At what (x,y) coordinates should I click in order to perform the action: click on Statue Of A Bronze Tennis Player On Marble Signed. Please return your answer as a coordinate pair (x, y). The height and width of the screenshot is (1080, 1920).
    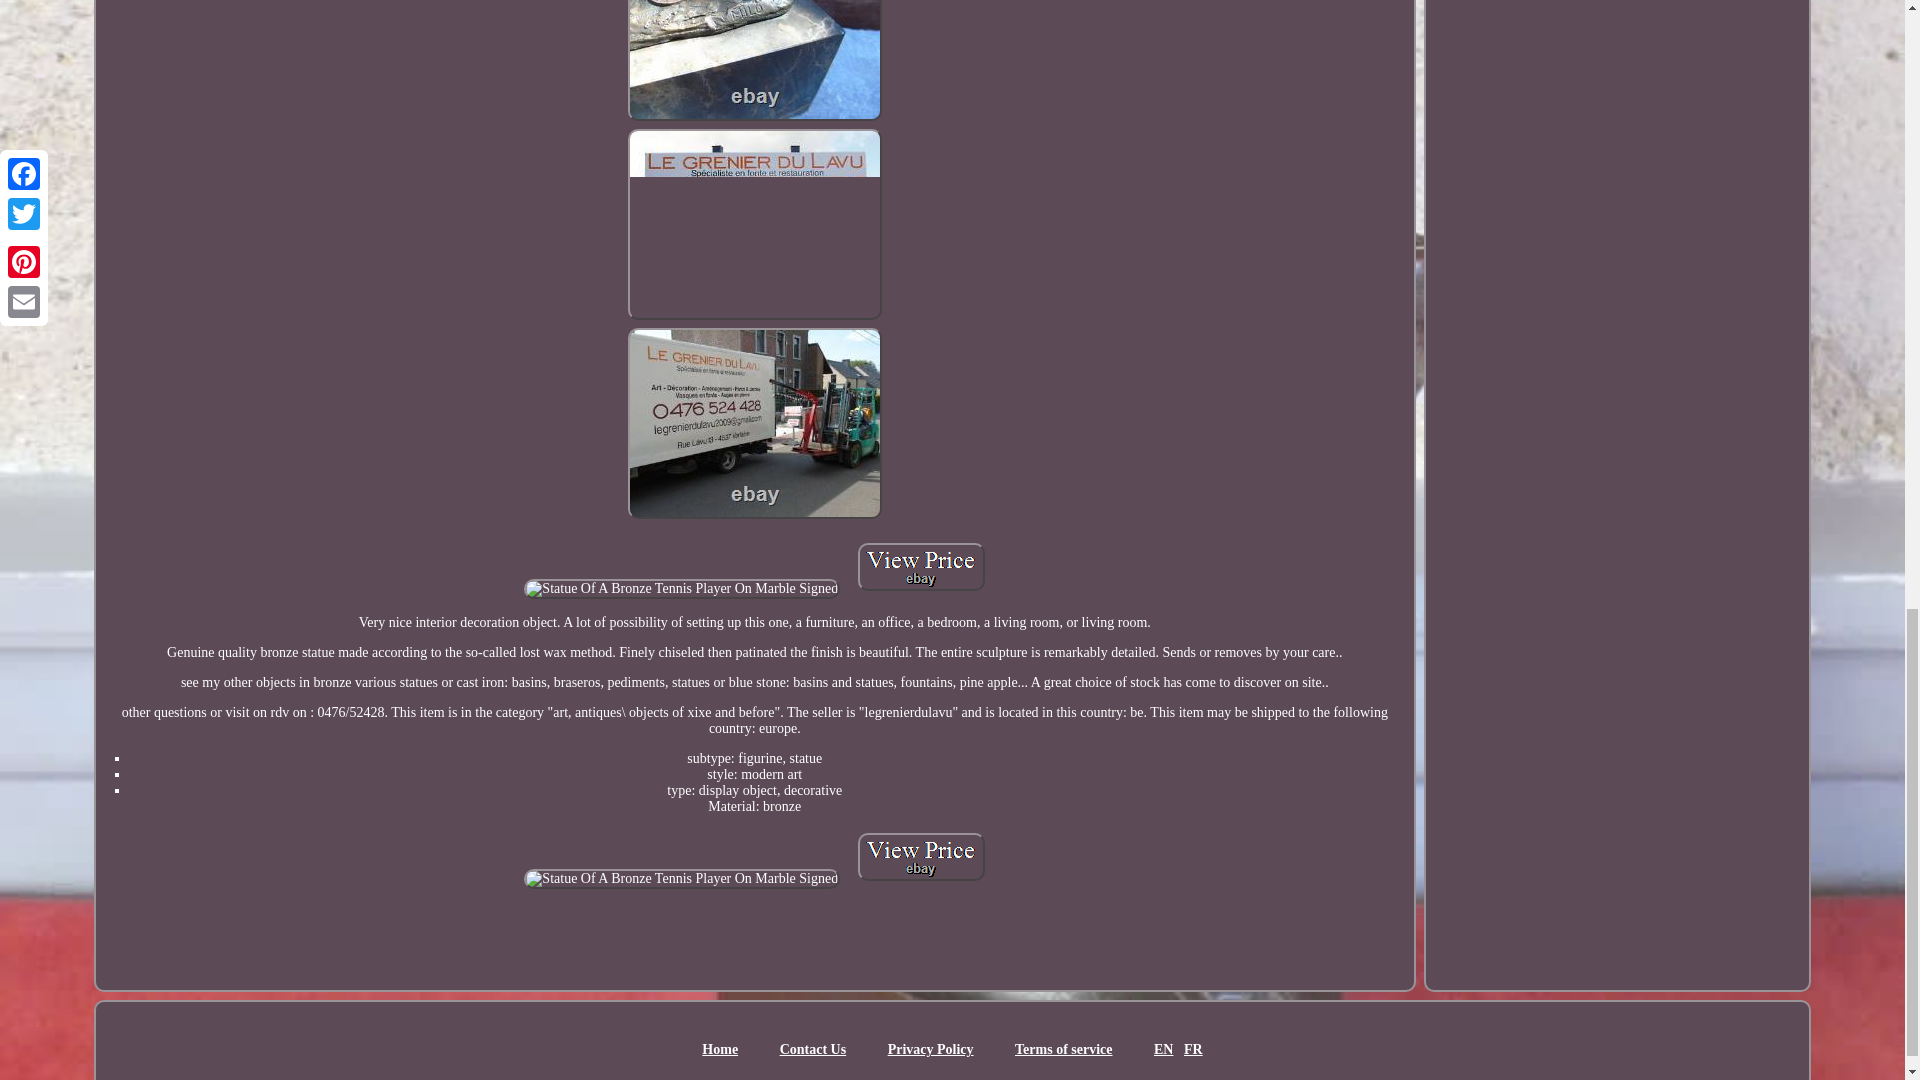
    Looking at the image, I should click on (754, 224).